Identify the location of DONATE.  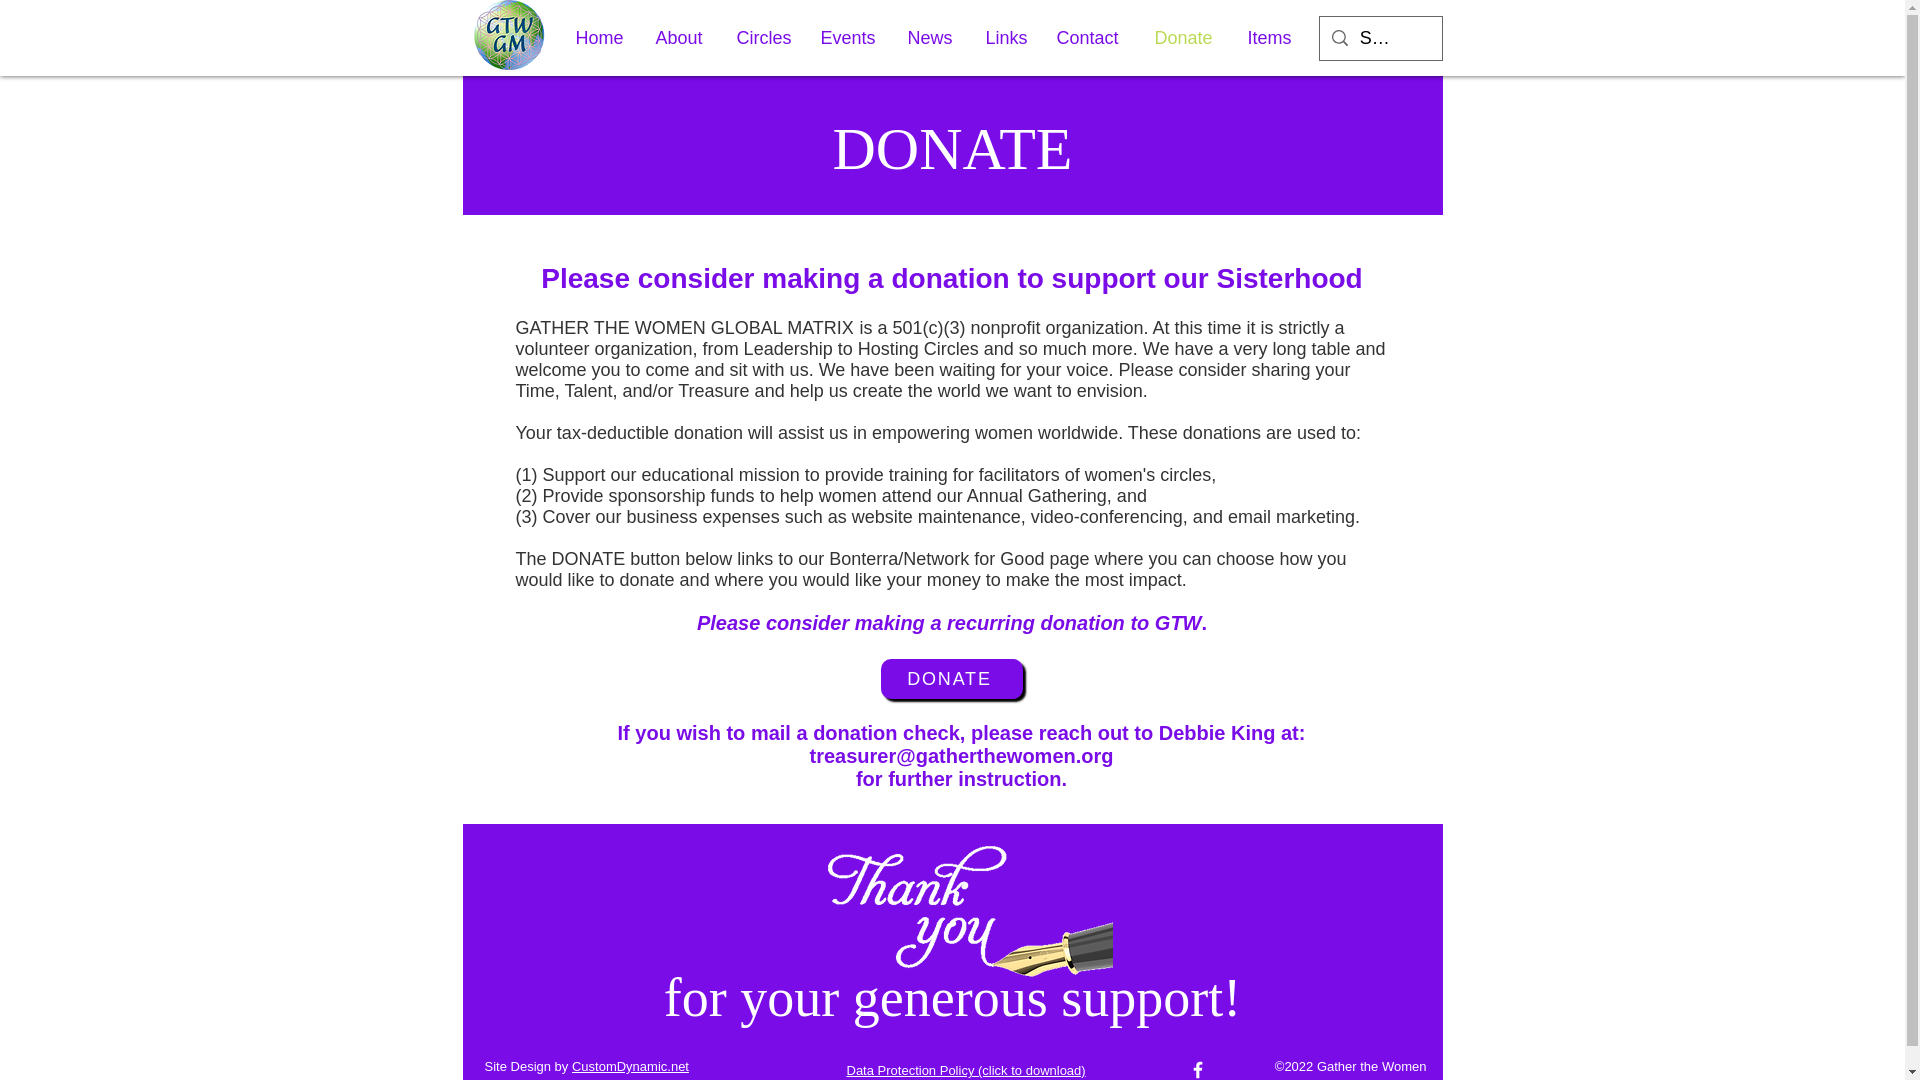
(950, 678).